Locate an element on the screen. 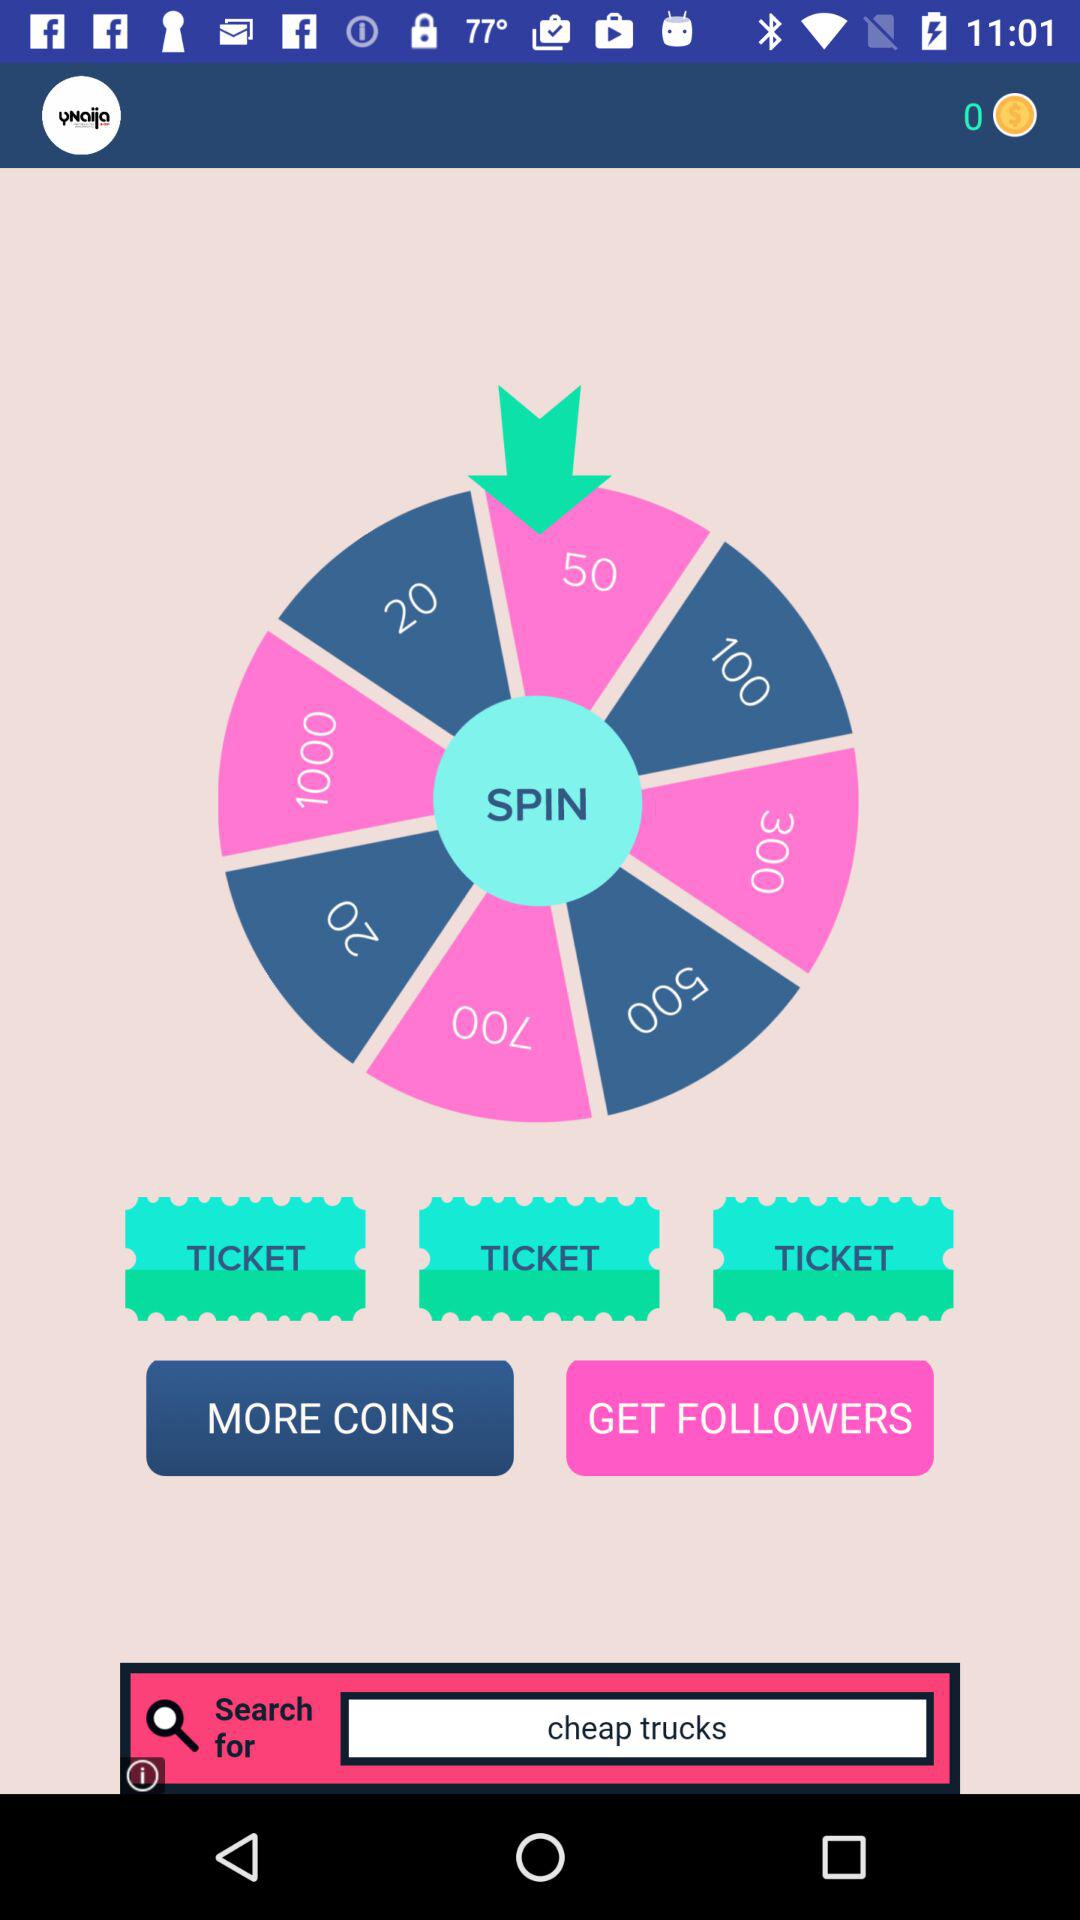  select item below the ticket is located at coordinates (330, 1418).